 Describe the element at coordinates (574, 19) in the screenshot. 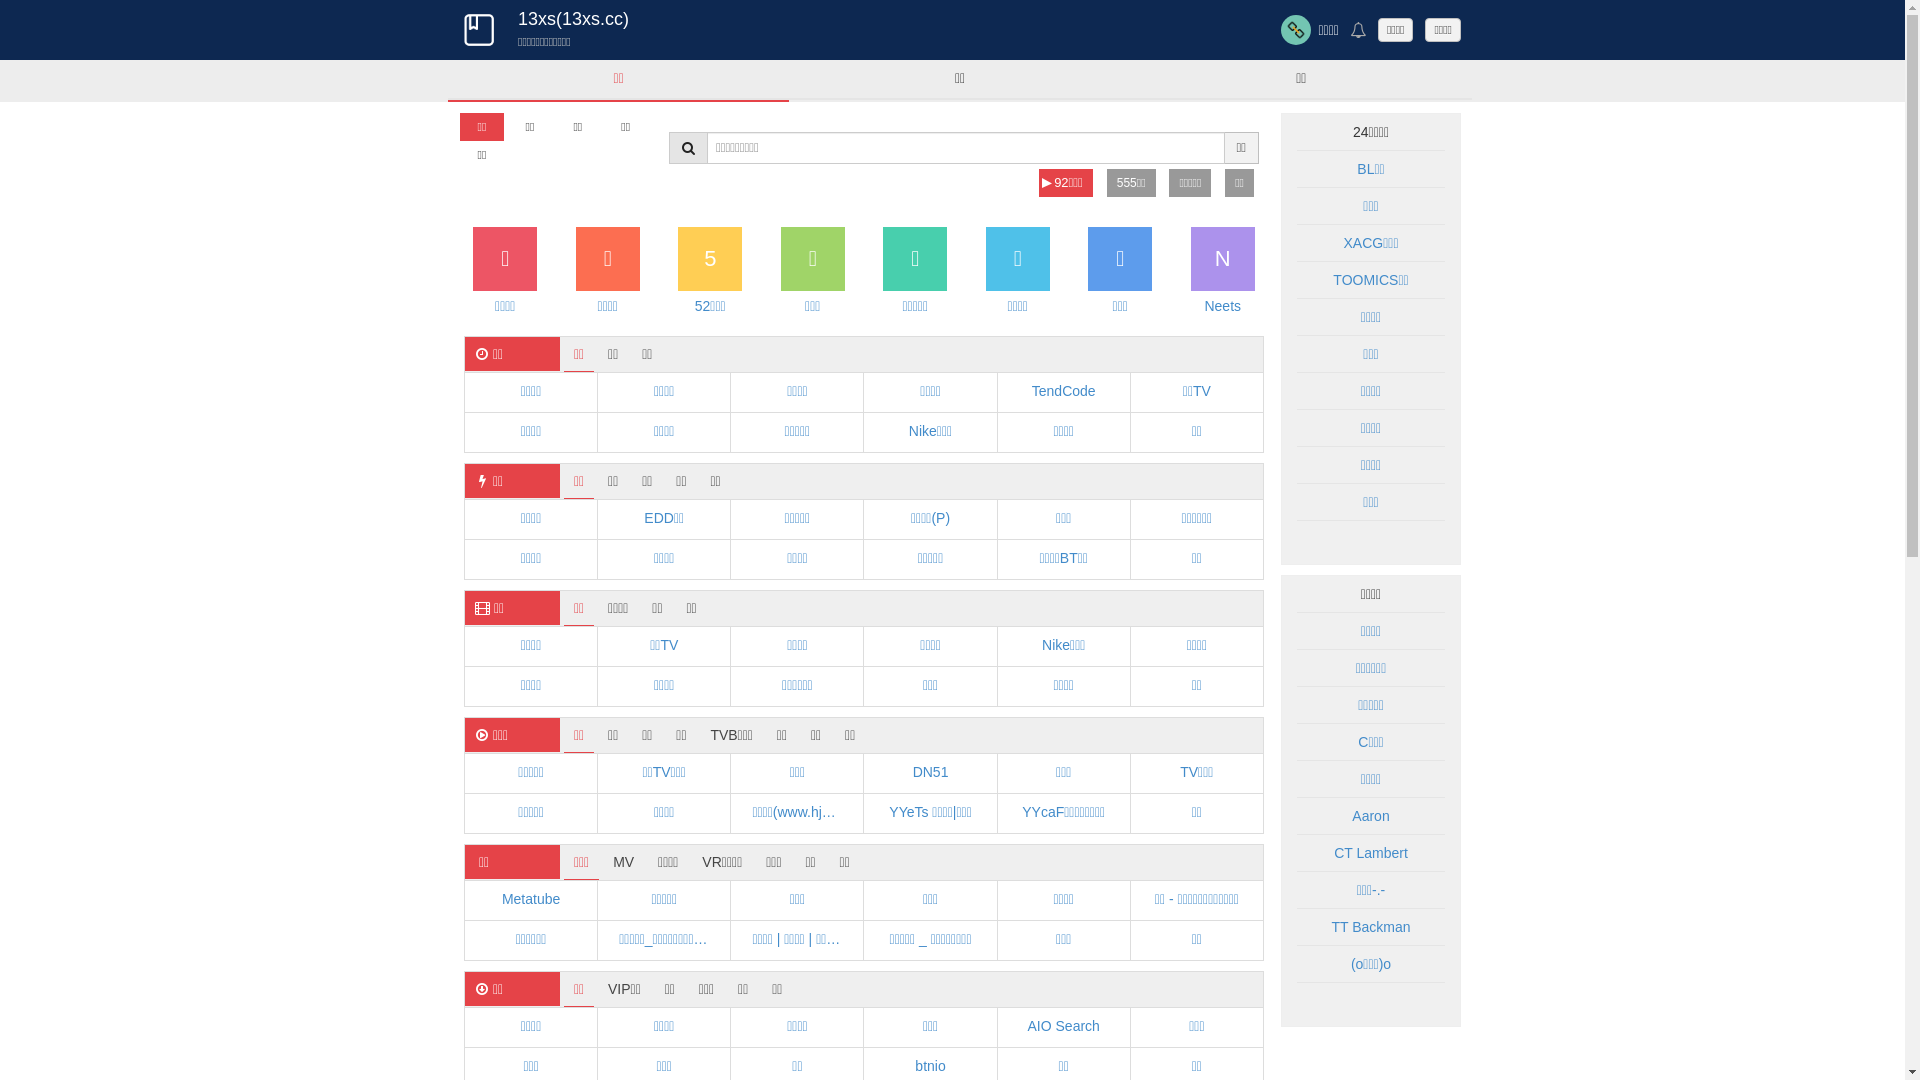

I see `13xs(13xs.cc)` at that location.